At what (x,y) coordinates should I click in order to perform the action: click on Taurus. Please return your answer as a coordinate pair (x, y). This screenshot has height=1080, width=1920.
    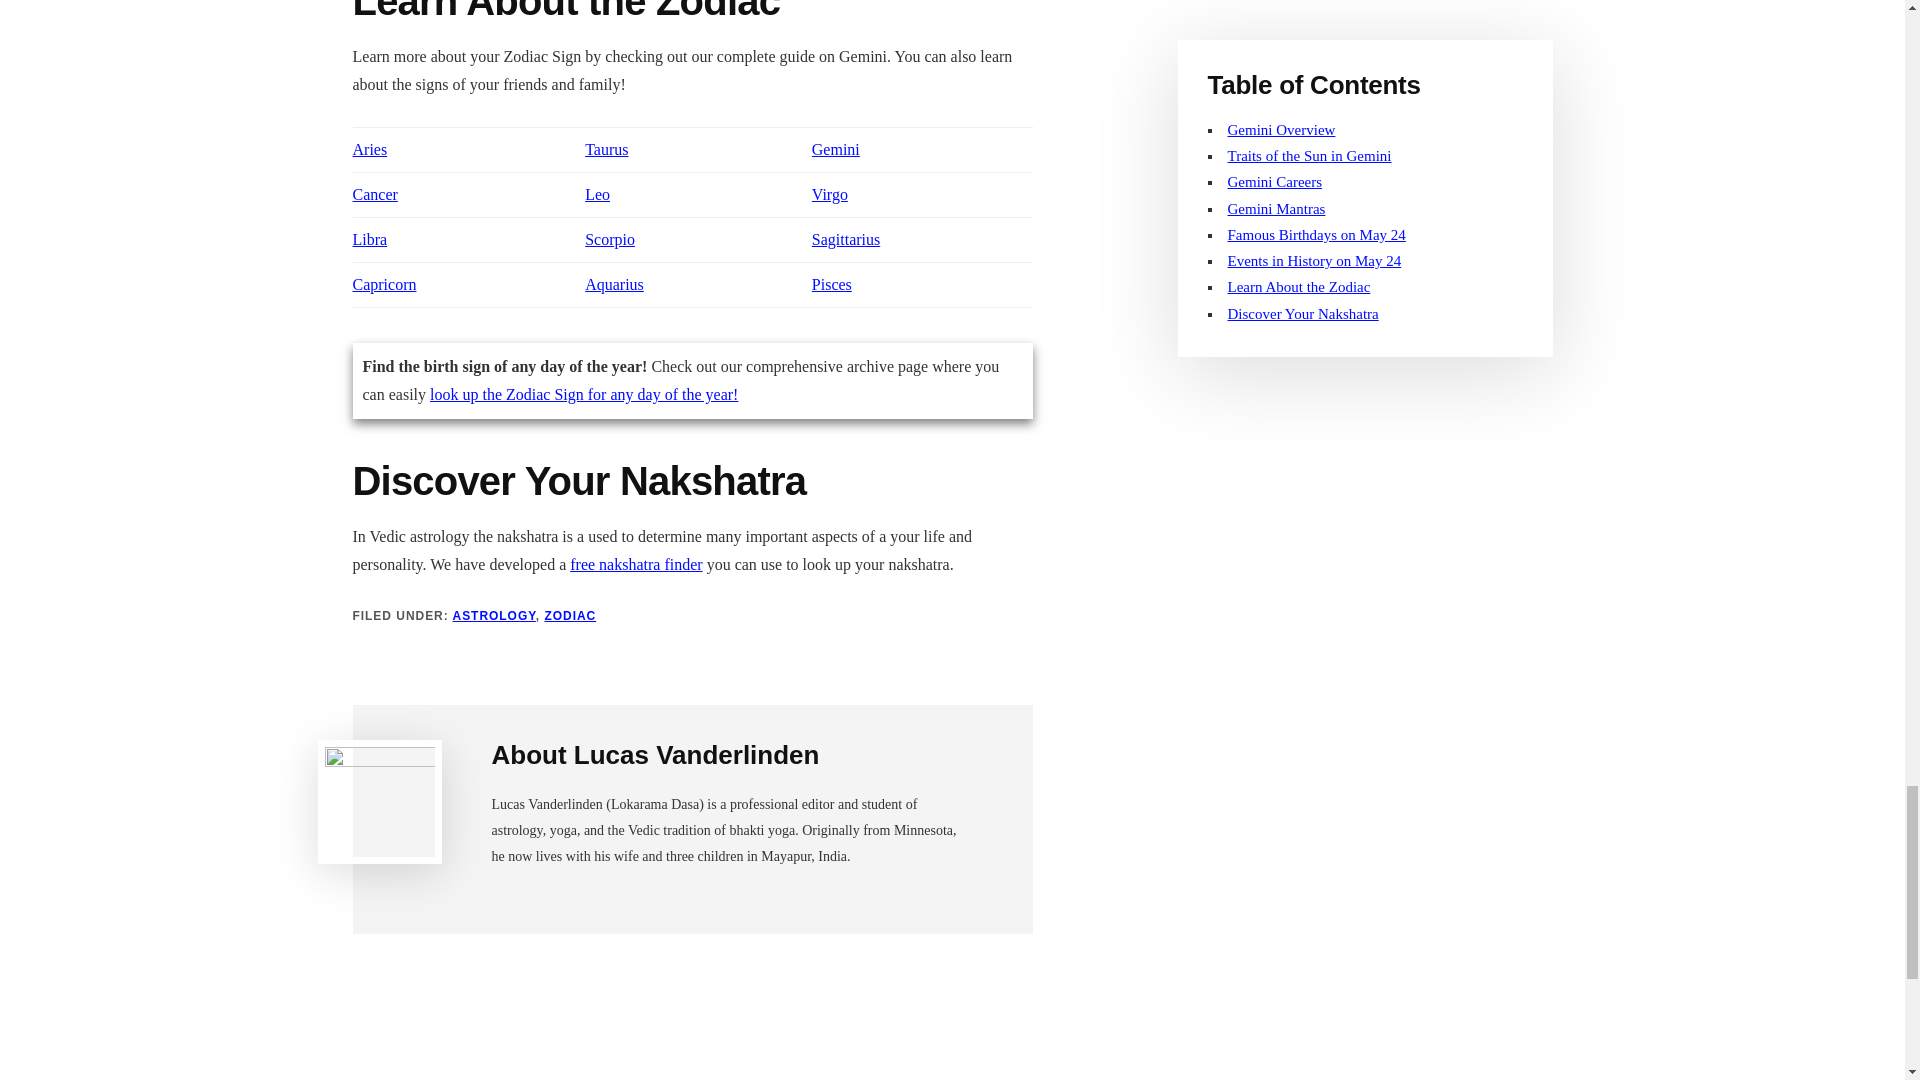
    Looking at the image, I should click on (606, 149).